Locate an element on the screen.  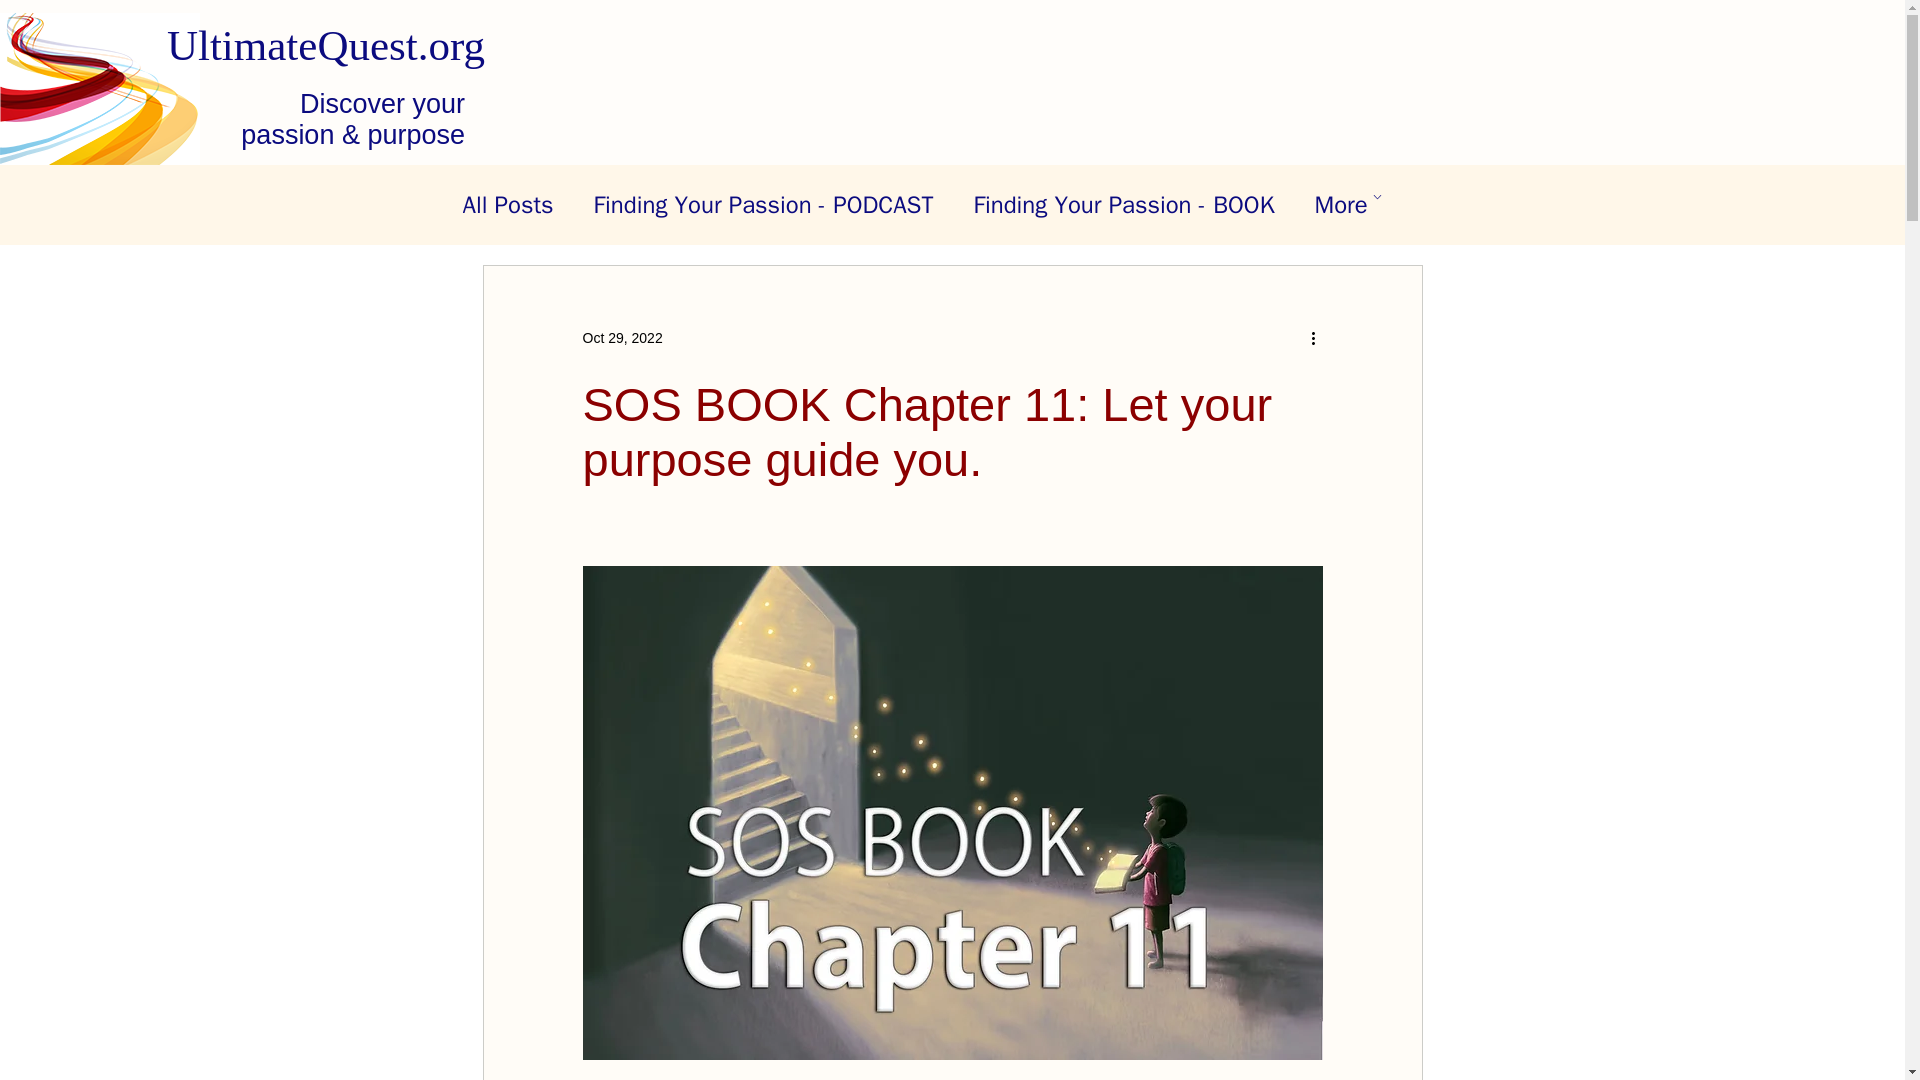
Oct 29, 2022 is located at coordinates (622, 338).